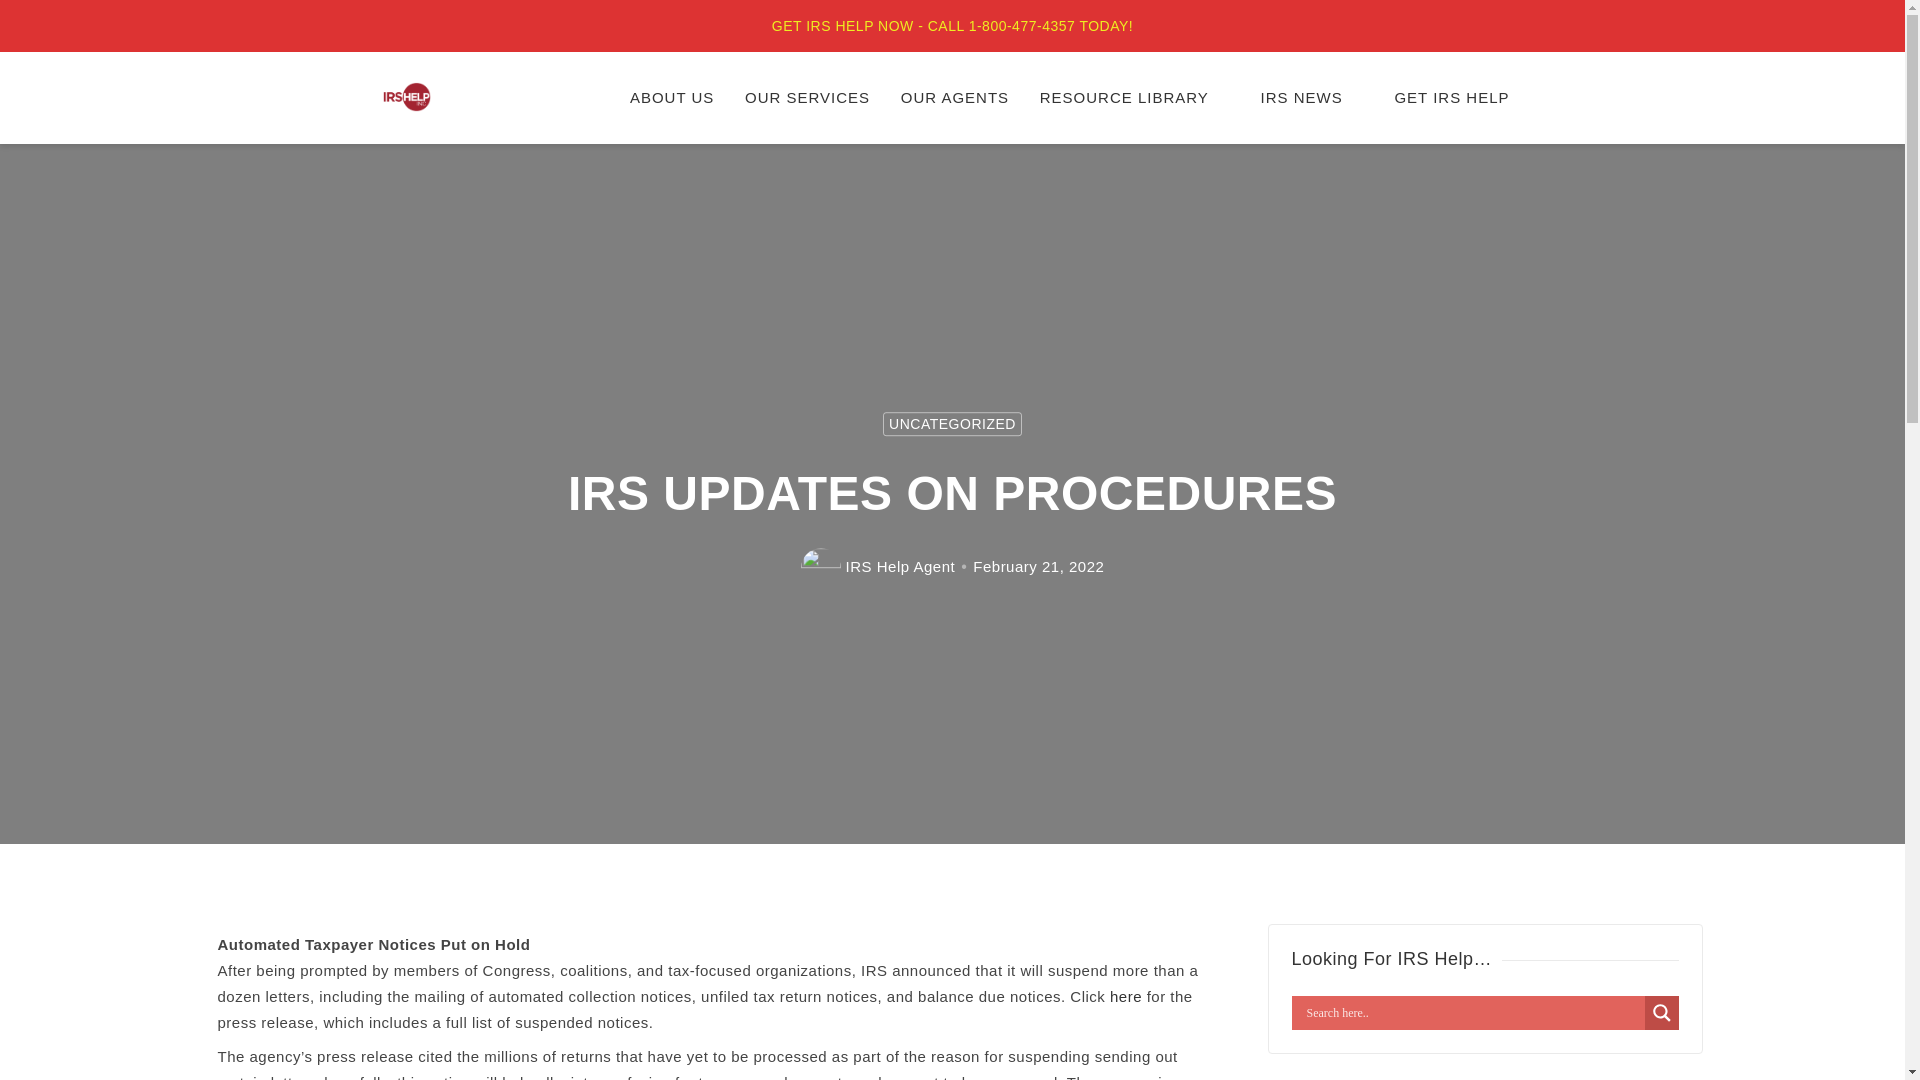 The width and height of the screenshot is (1920, 1080). Describe the element at coordinates (952, 424) in the screenshot. I see `UNCATEGORIZED` at that location.